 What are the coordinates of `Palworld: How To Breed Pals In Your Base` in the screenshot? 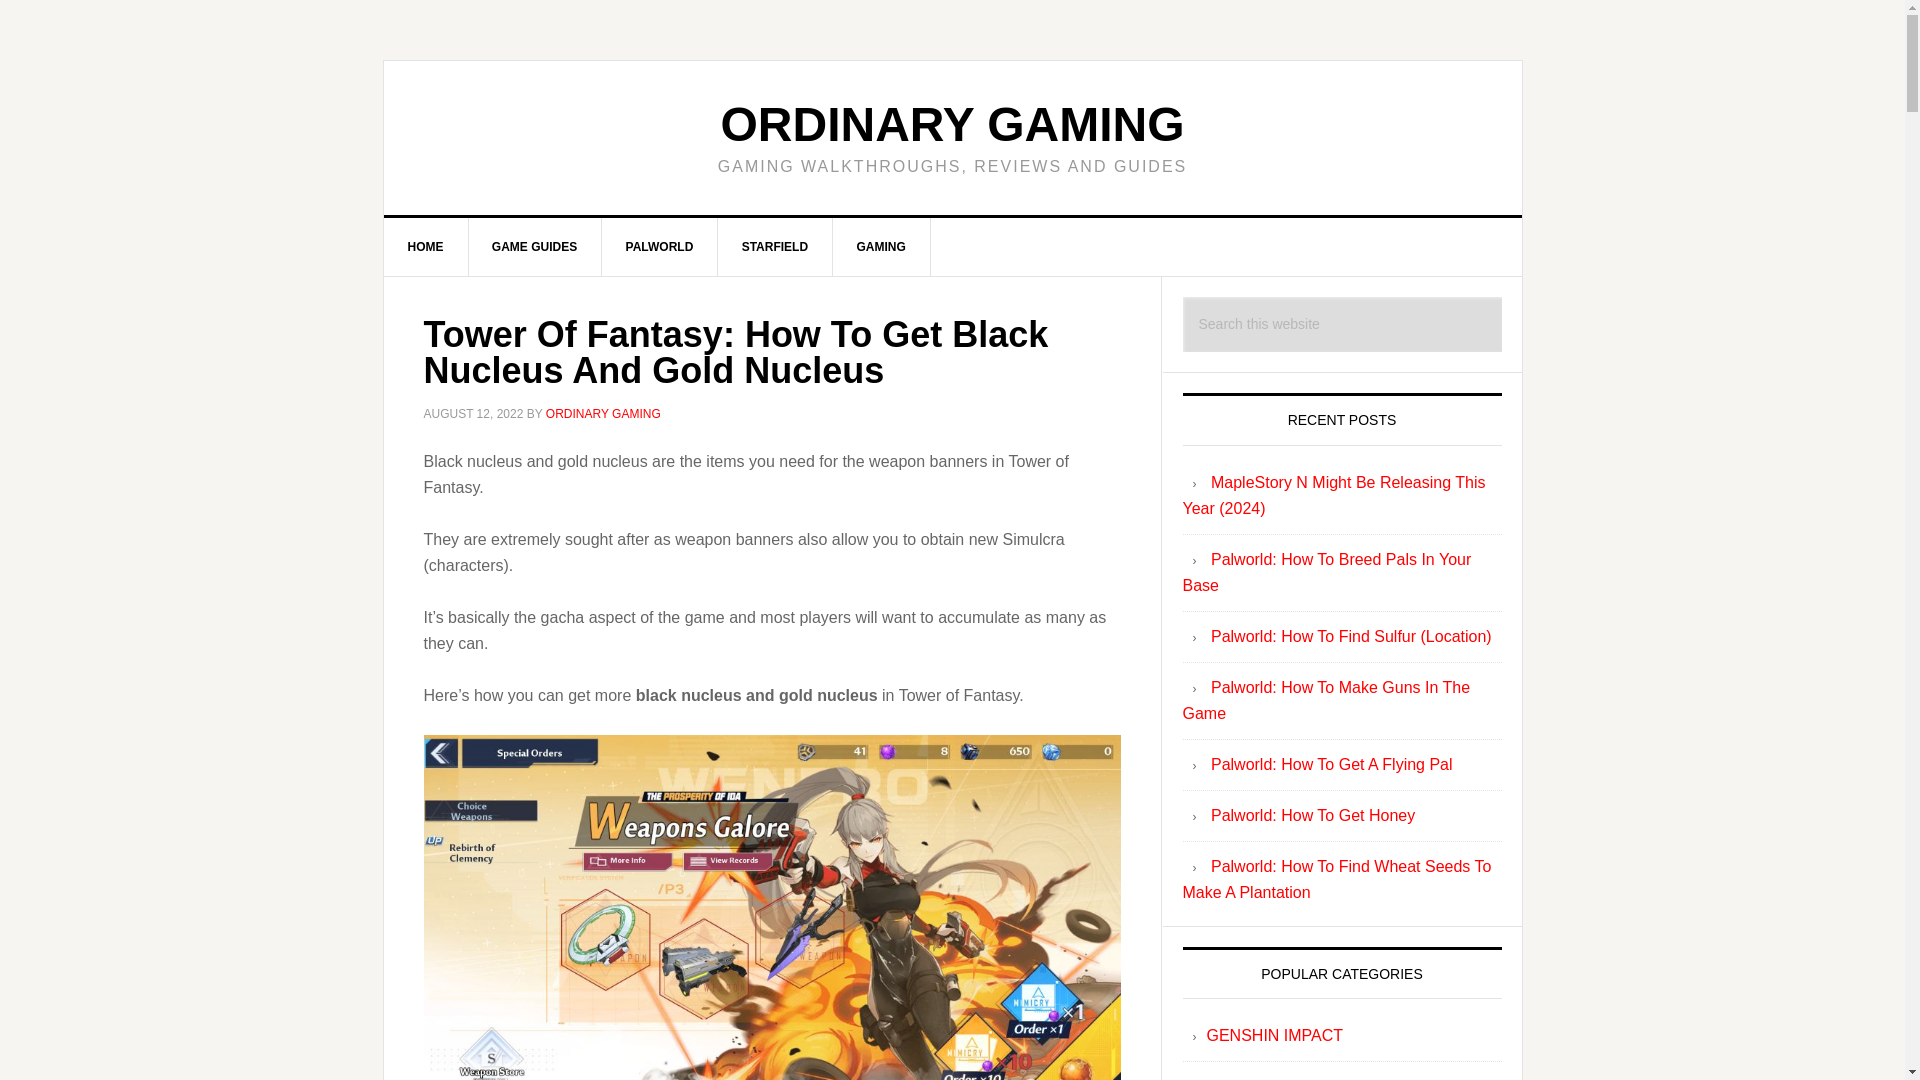 It's located at (1326, 572).